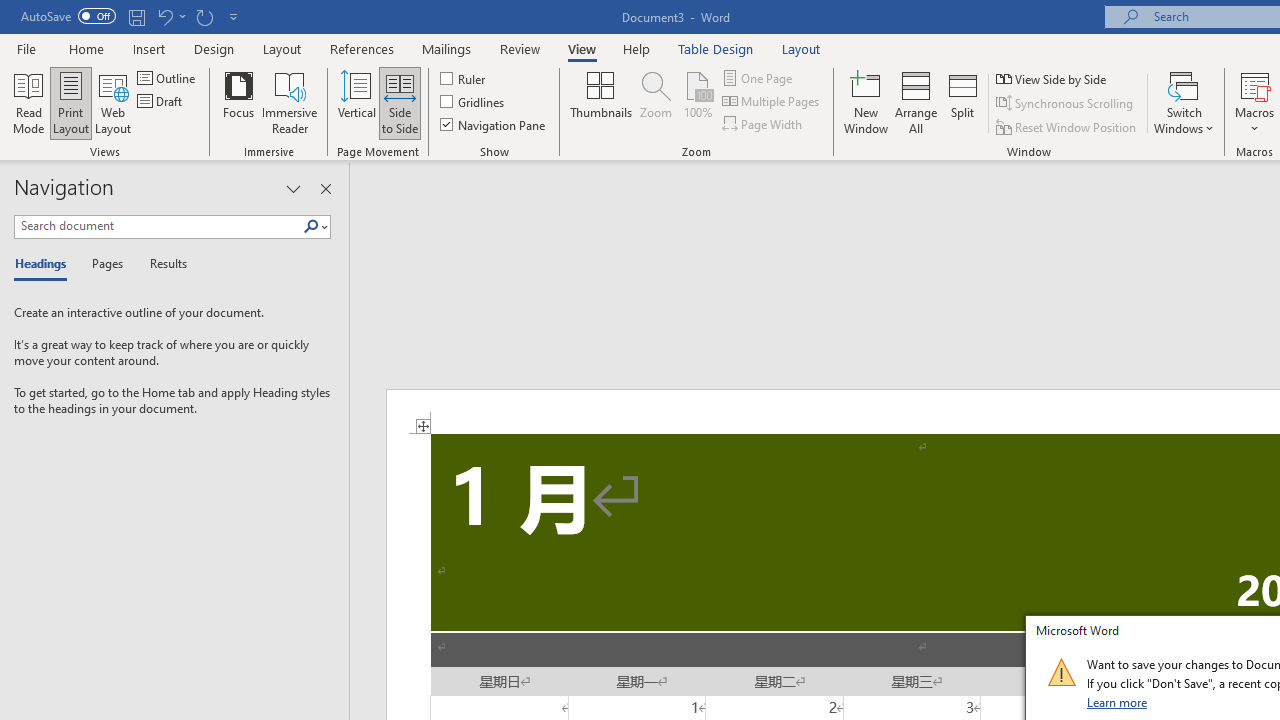  Describe the element at coordinates (400, 102) in the screenshot. I see `Side to Side` at that location.